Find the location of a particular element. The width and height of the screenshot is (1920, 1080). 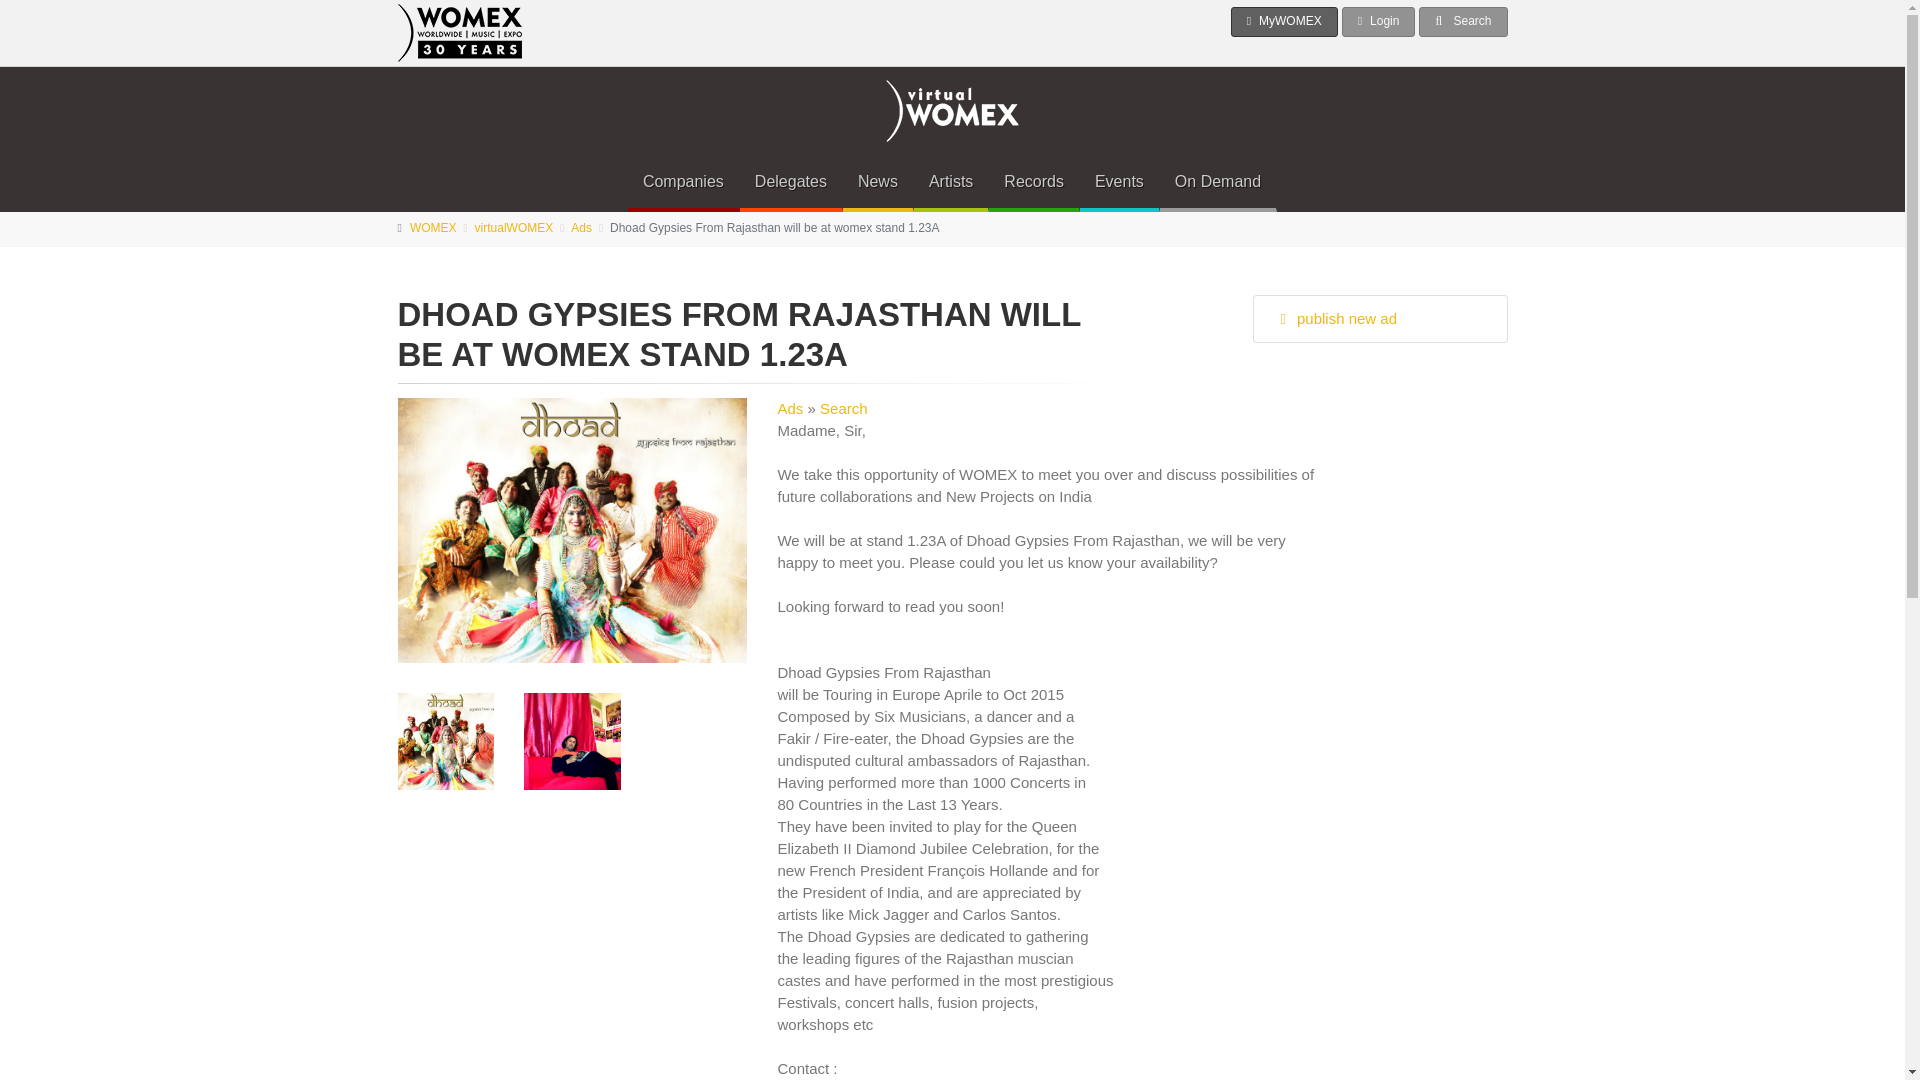

WOMEX is located at coordinates (433, 228).